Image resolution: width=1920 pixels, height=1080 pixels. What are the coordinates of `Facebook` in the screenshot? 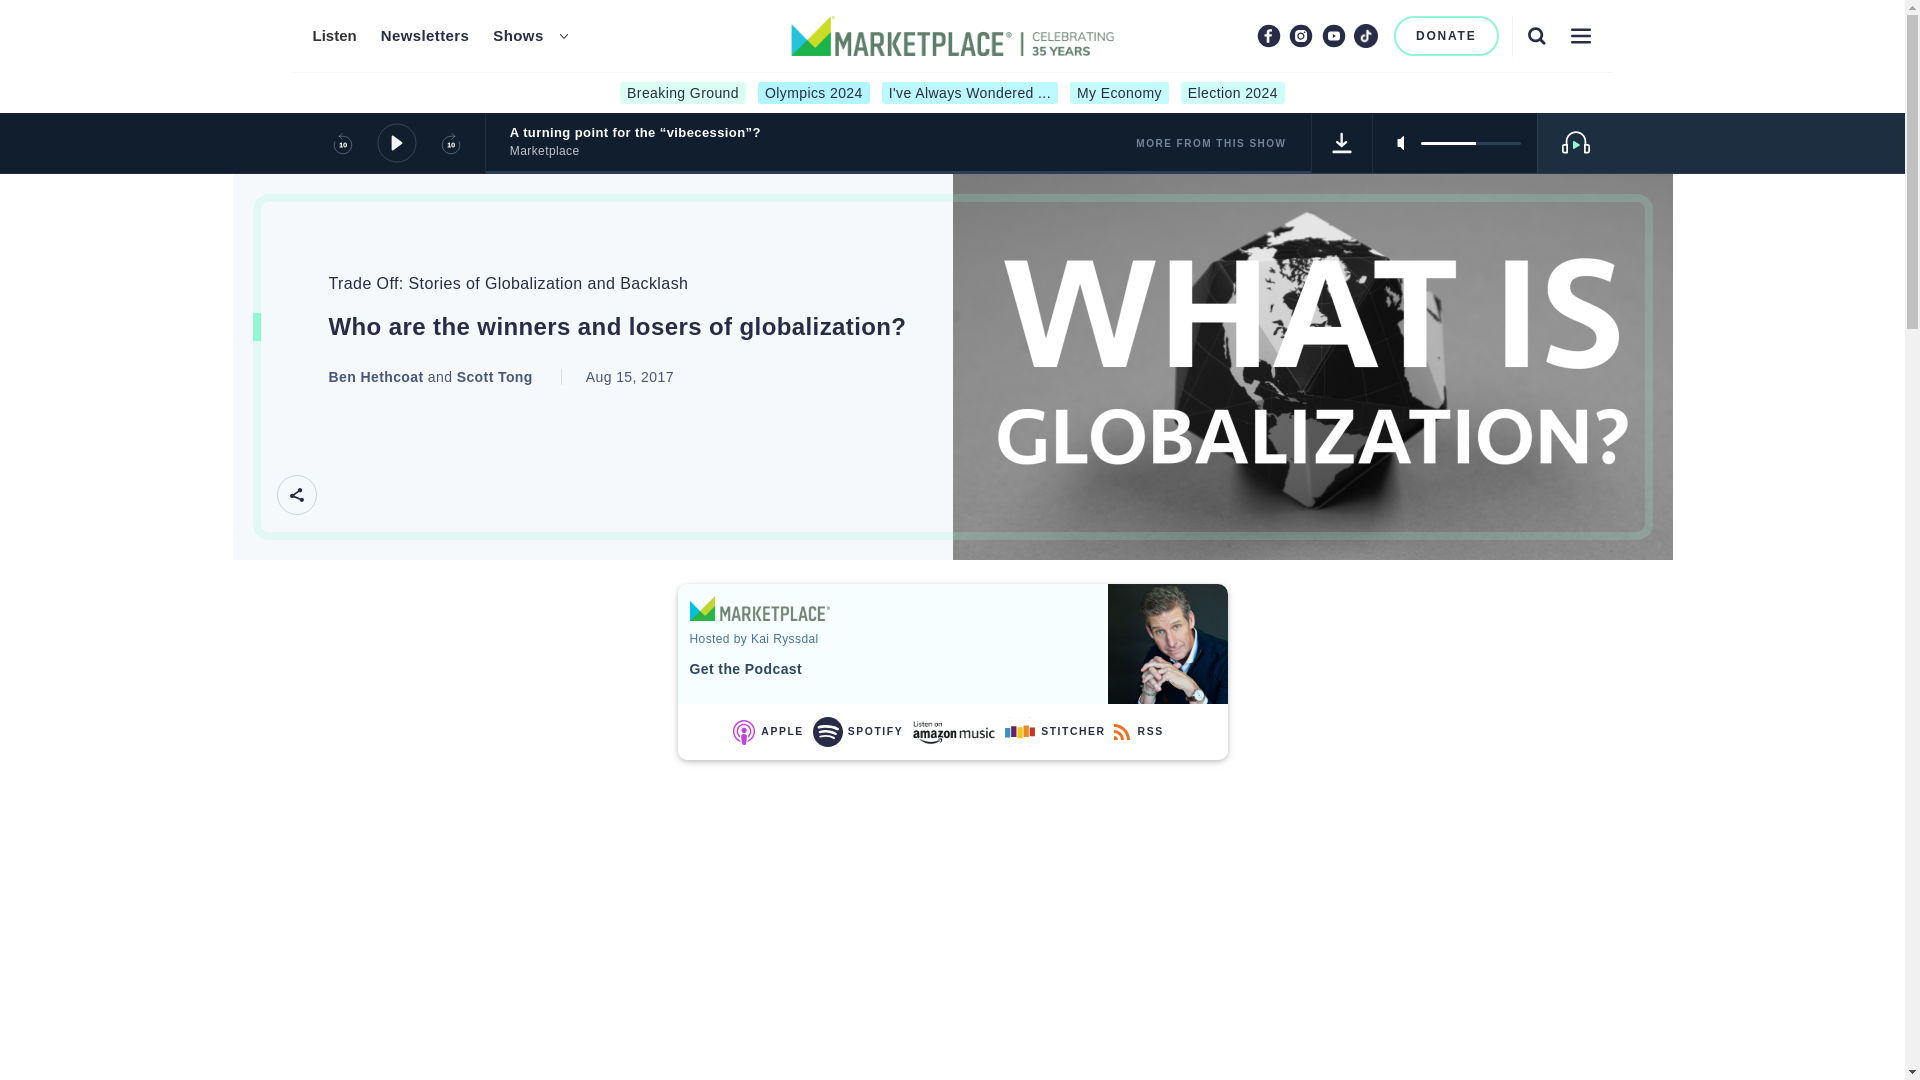 It's located at (1268, 35).